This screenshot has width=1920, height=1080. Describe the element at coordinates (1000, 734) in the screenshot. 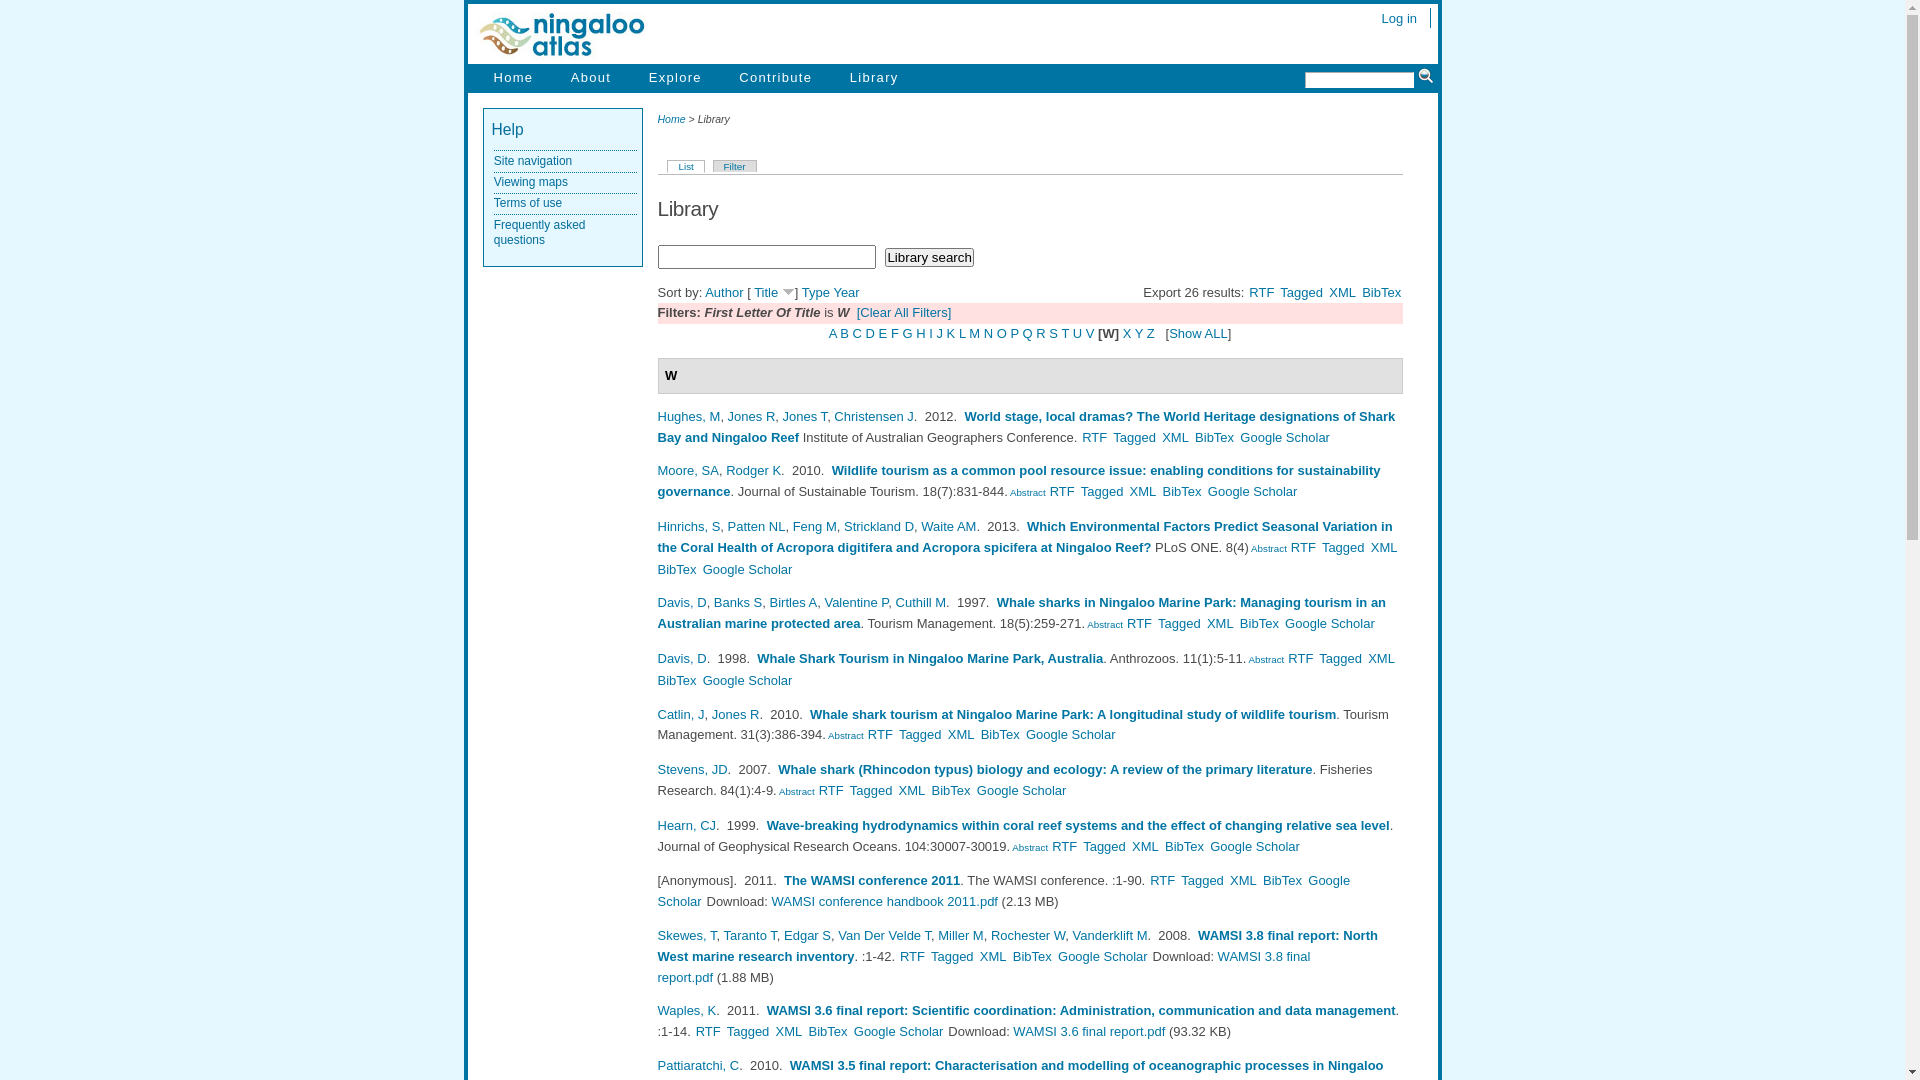

I see `BibTex` at that location.